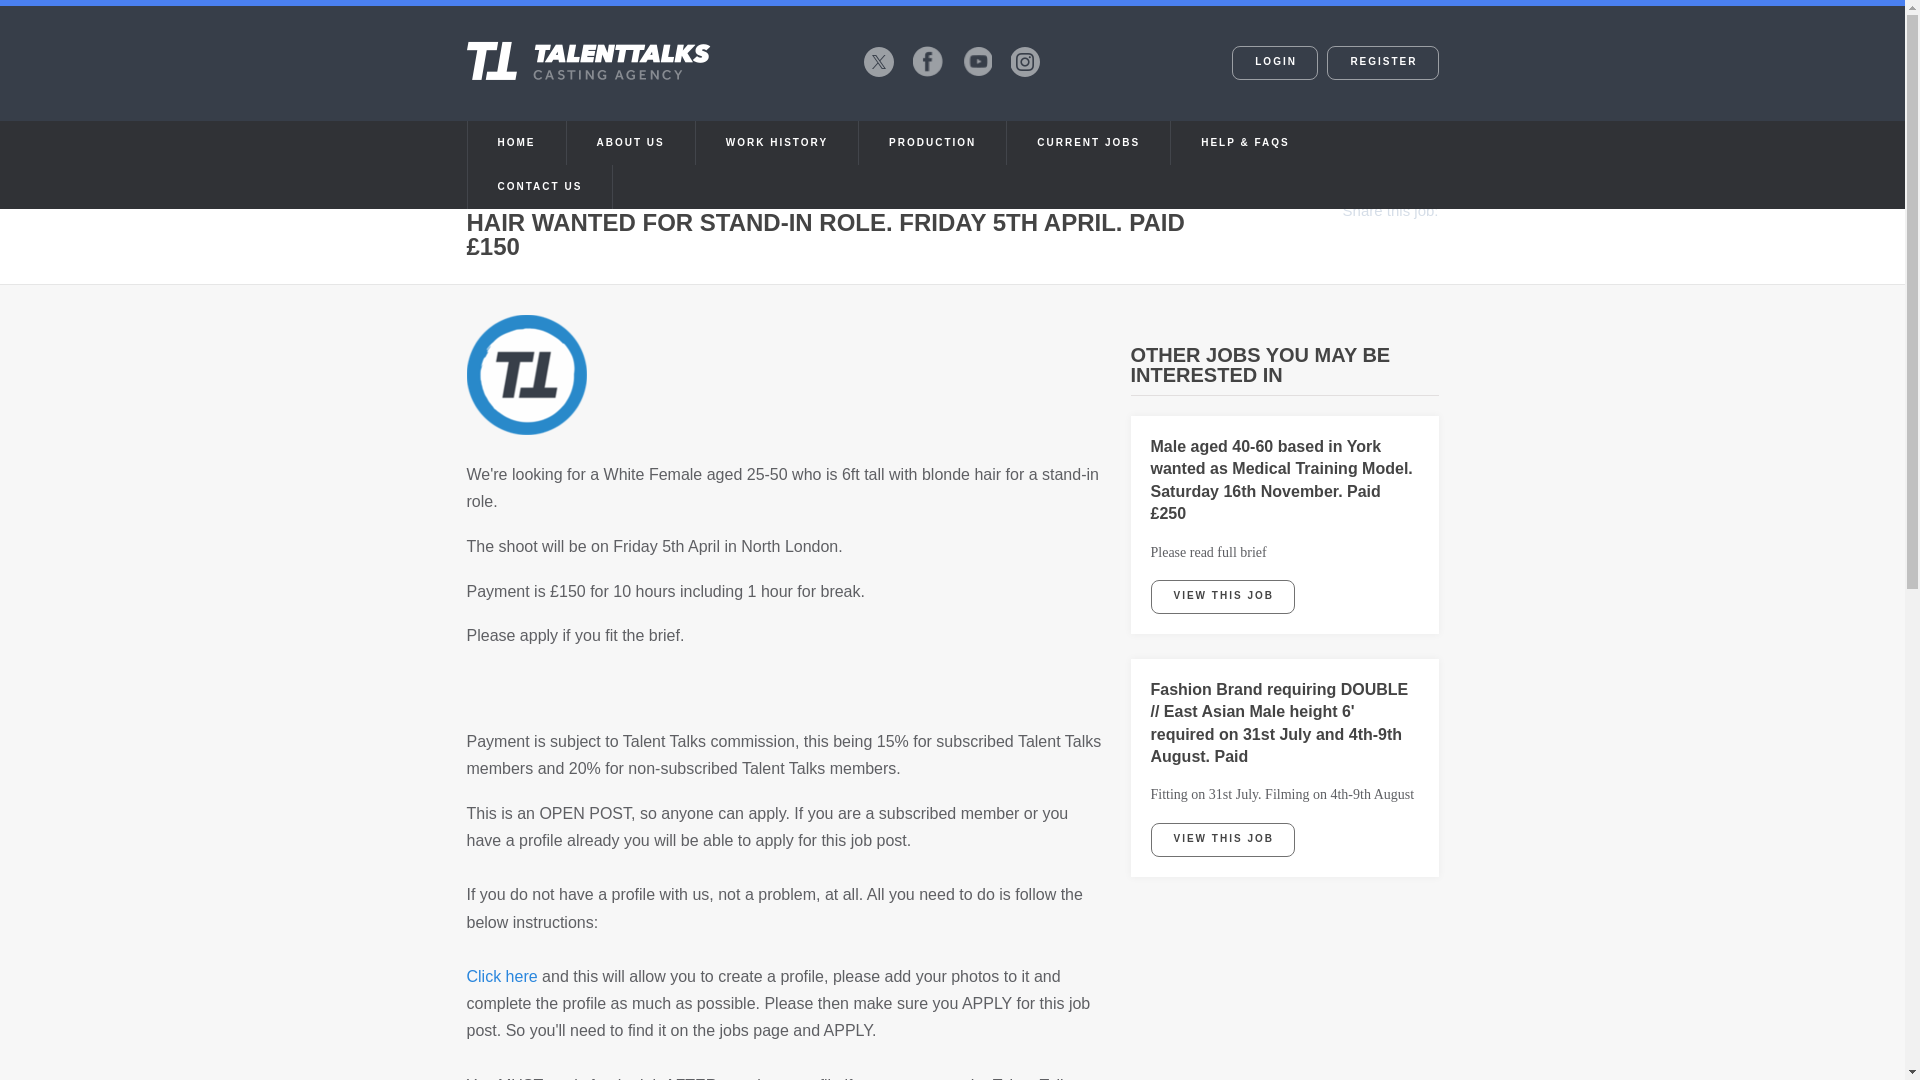  What do you see at coordinates (976, 61) in the screenshot?
I see `Subscribe to our YouTube channel` at bounding box center [976, 61].